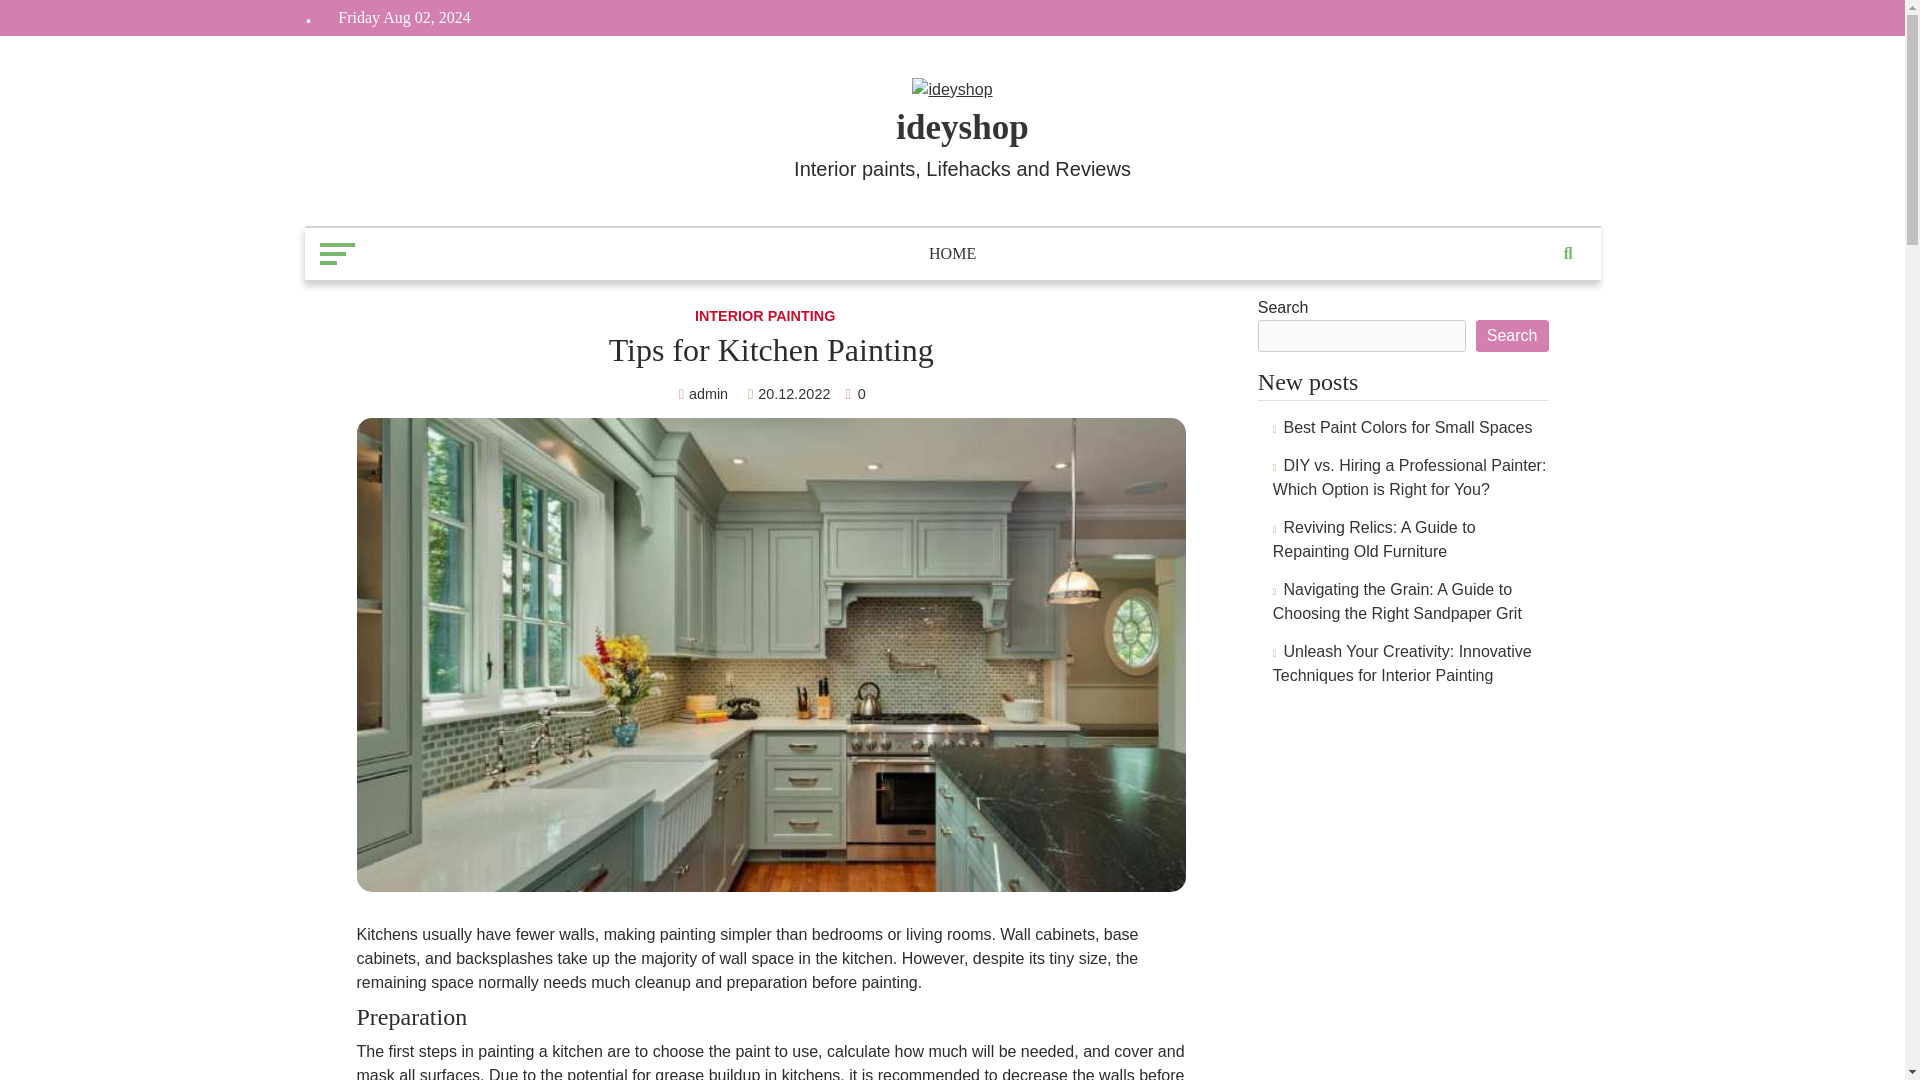 The width and height of the screenshot is (1920, 1080). What do you see at coordinates (854, 393) in the screenshot?
I see `0` at bounding box center [854, 393].